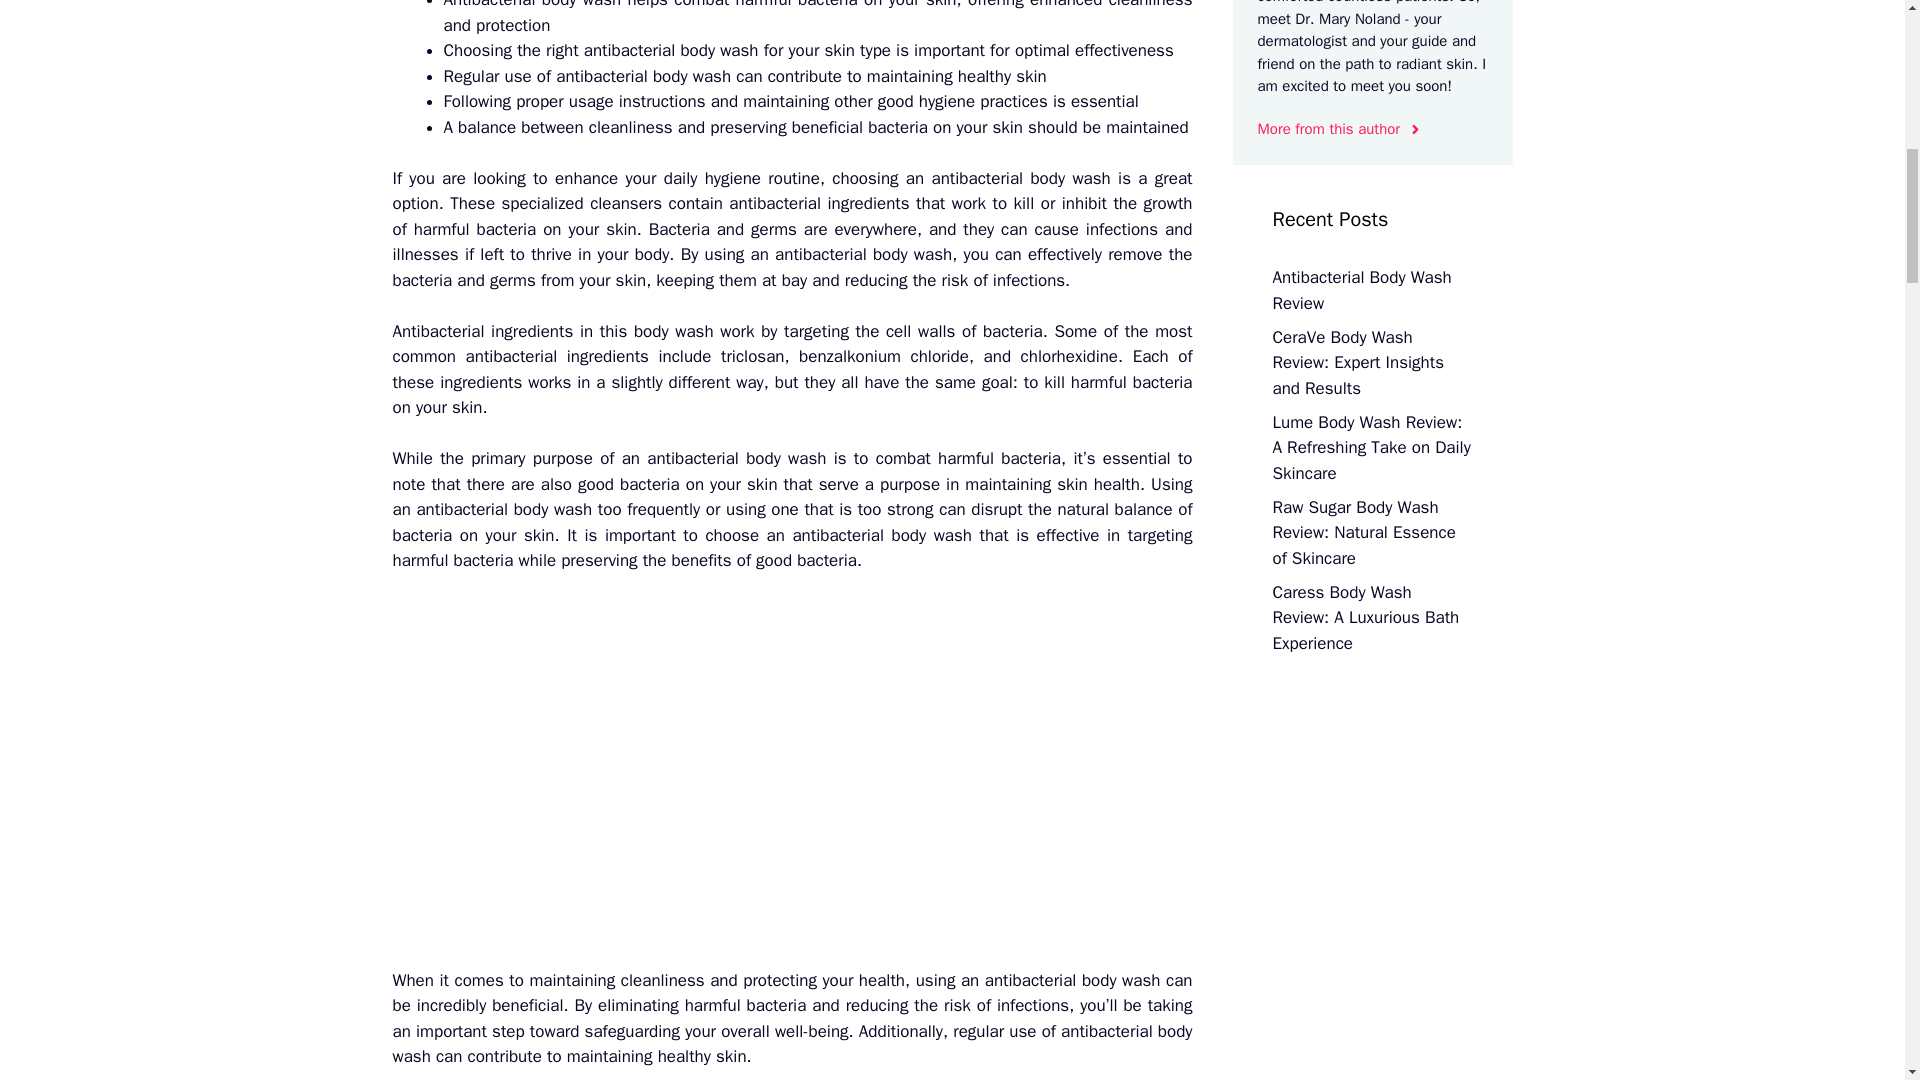 Image resolution: width=1920 pixels, height=1080 pixels. Describe the element at coordinates (1340, 129) in the screenshot. I see `More from this author` at that location.